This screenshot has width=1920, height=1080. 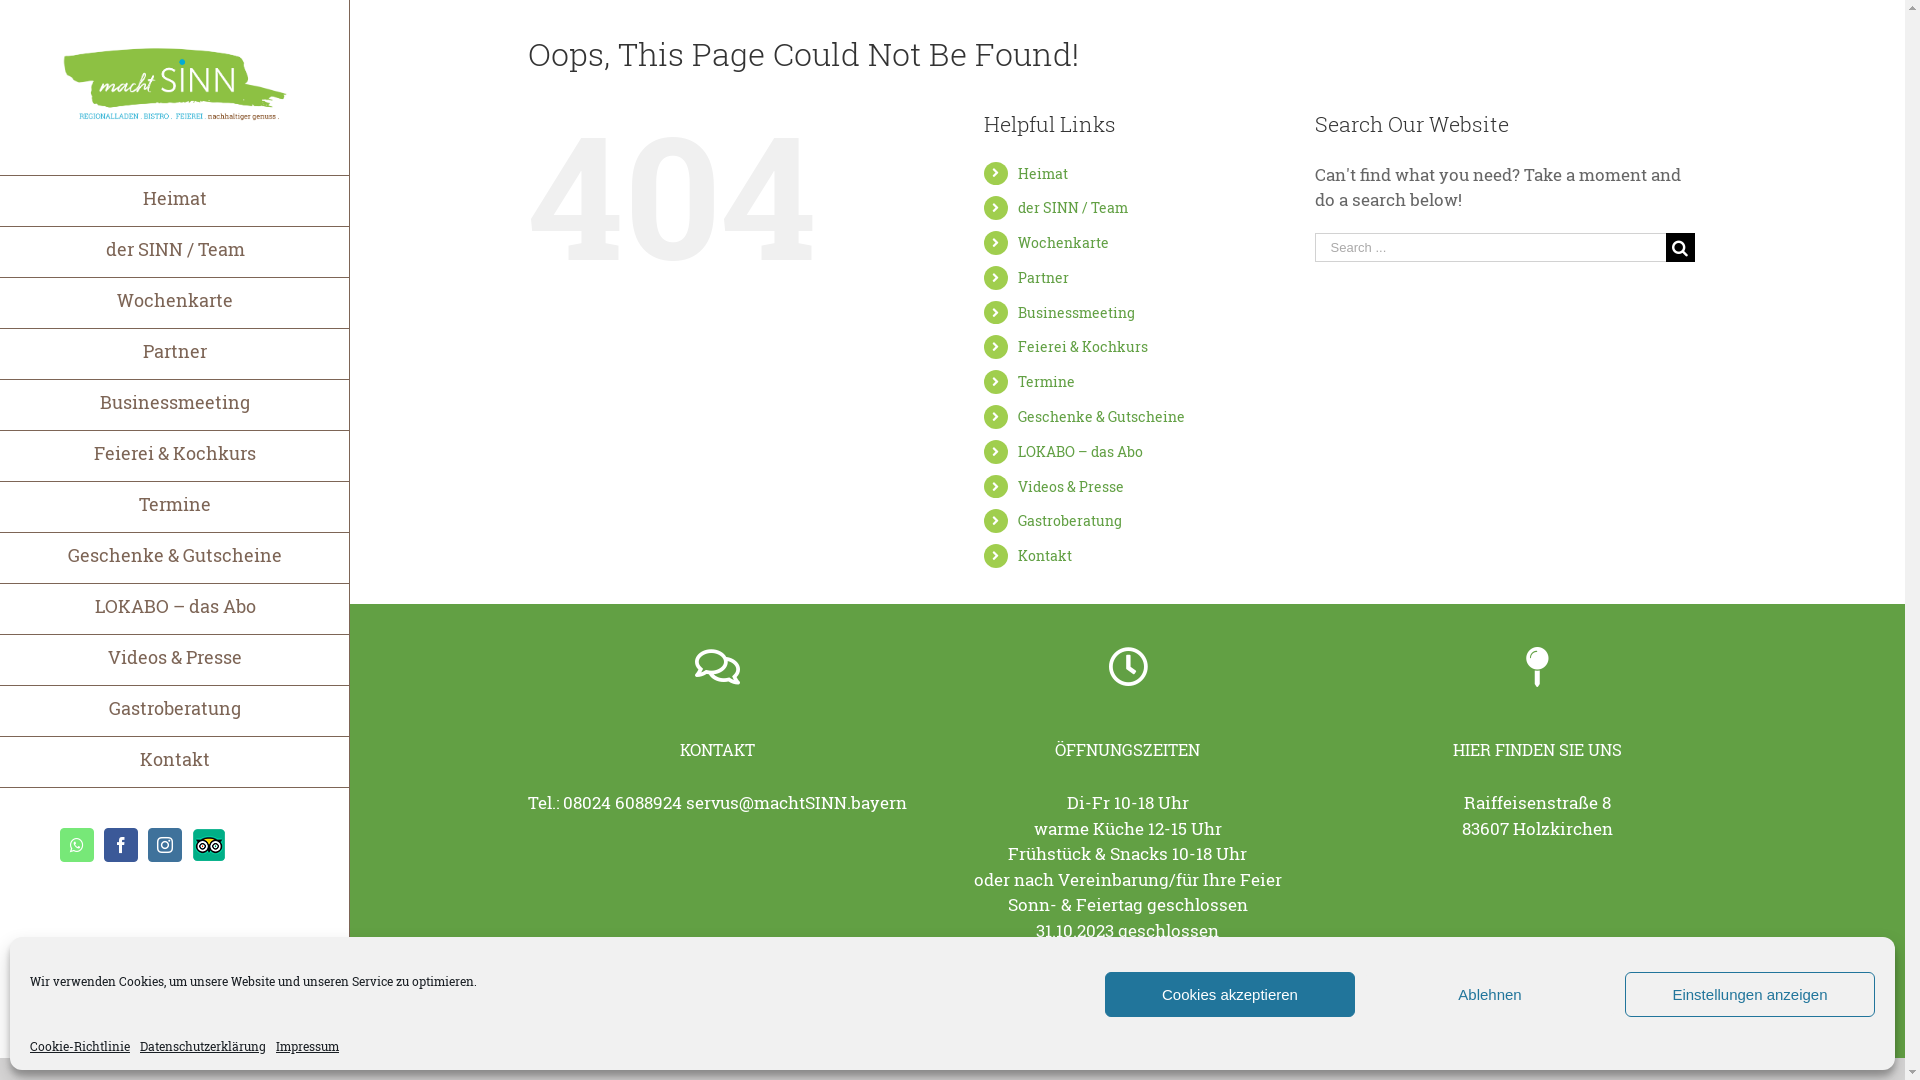 I want to click on Wochenkarte, so click(x=1063, y=242).